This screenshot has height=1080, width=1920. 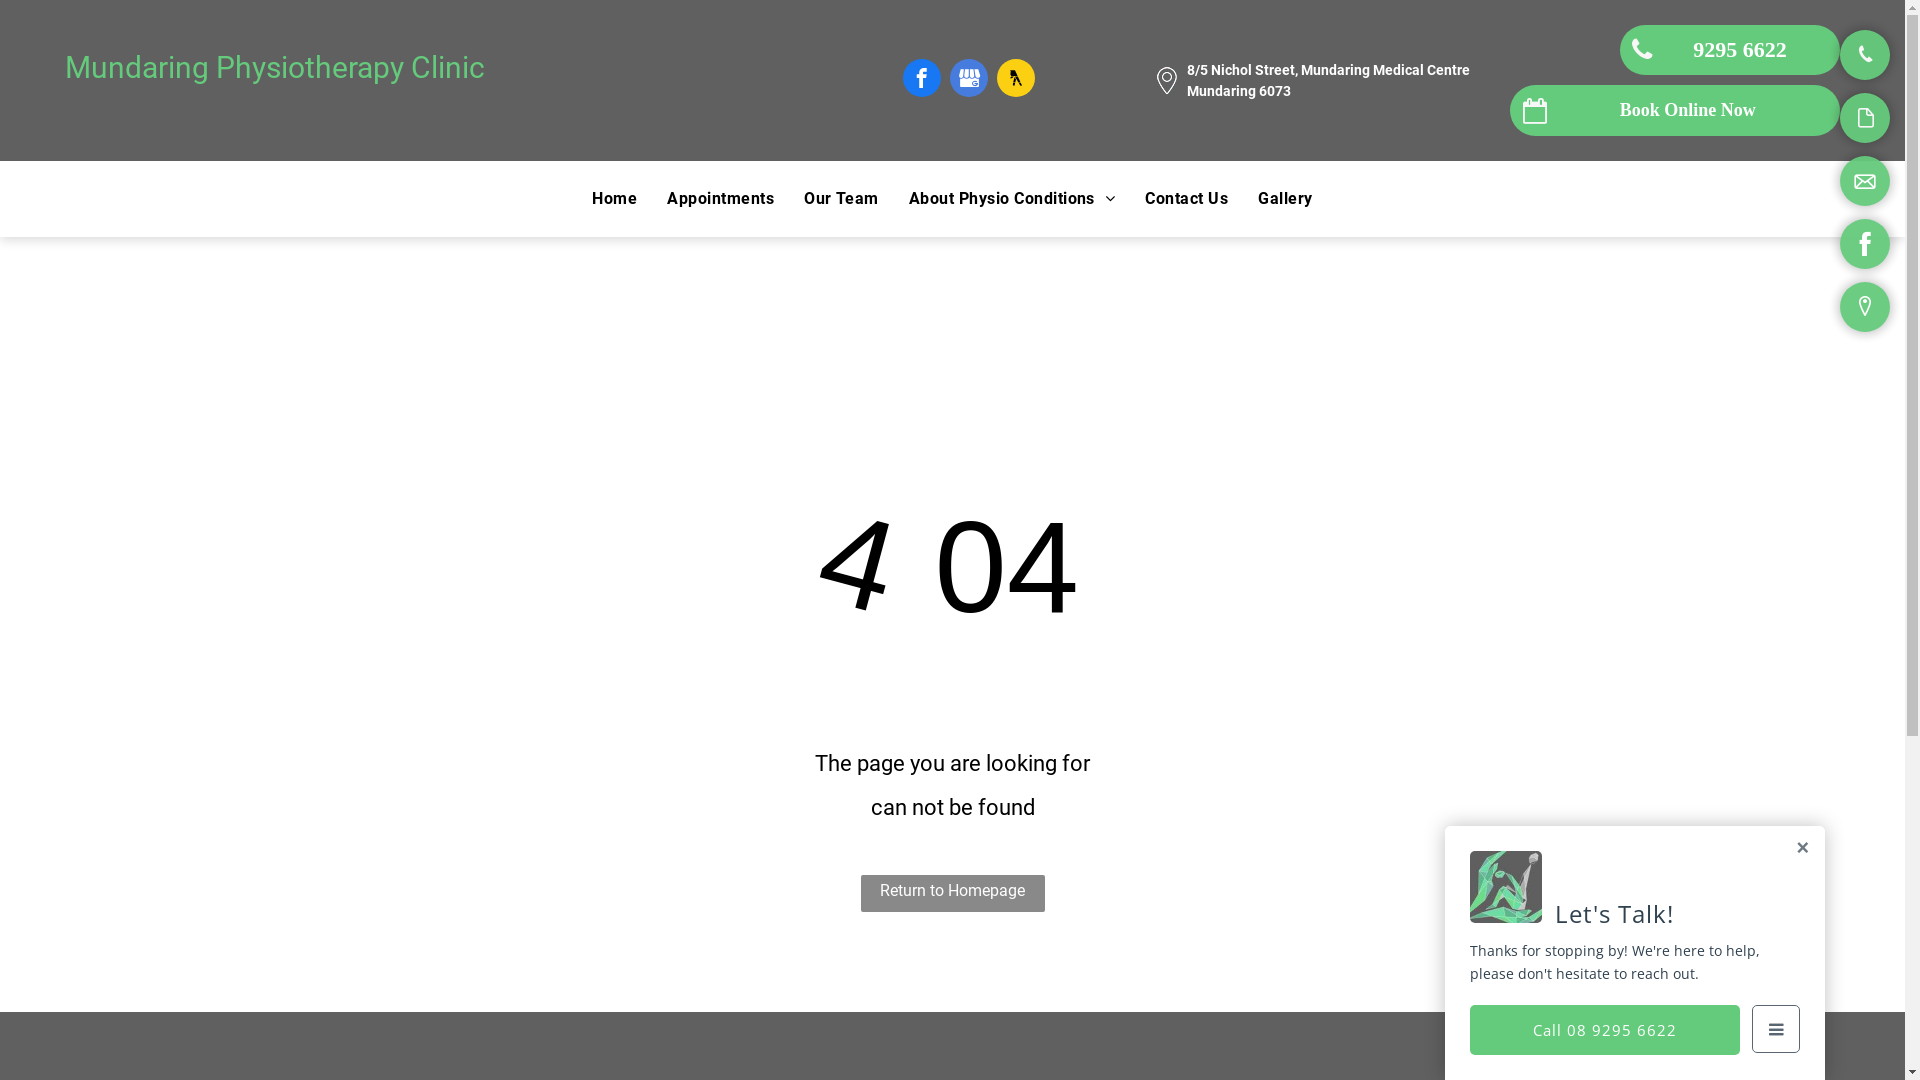 I want to click on 9295 6622, so click(x=1730, y=50).